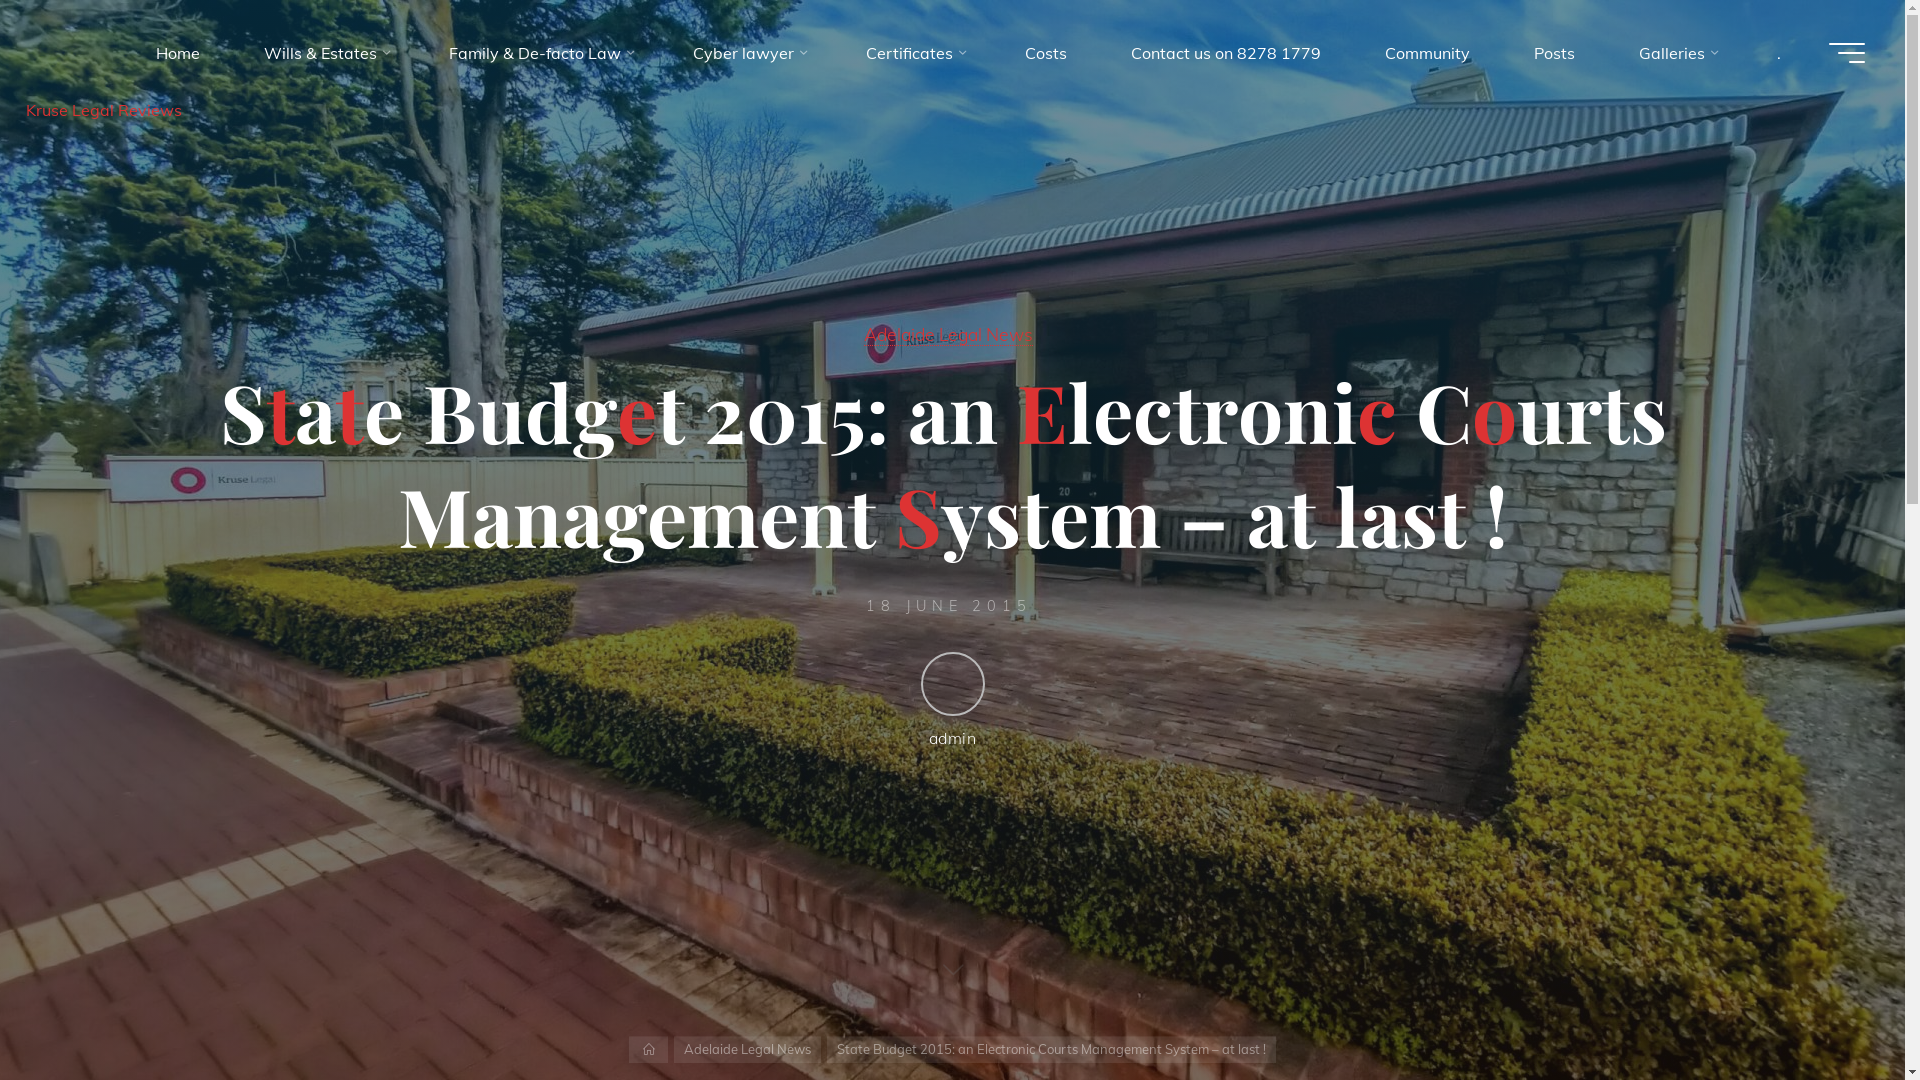 The height and width of the screenshot is (1080, 1920). What do you see at coordinates (648, 1050) in the screenshot?
I see `Home` at bounding box center [648, 1050].